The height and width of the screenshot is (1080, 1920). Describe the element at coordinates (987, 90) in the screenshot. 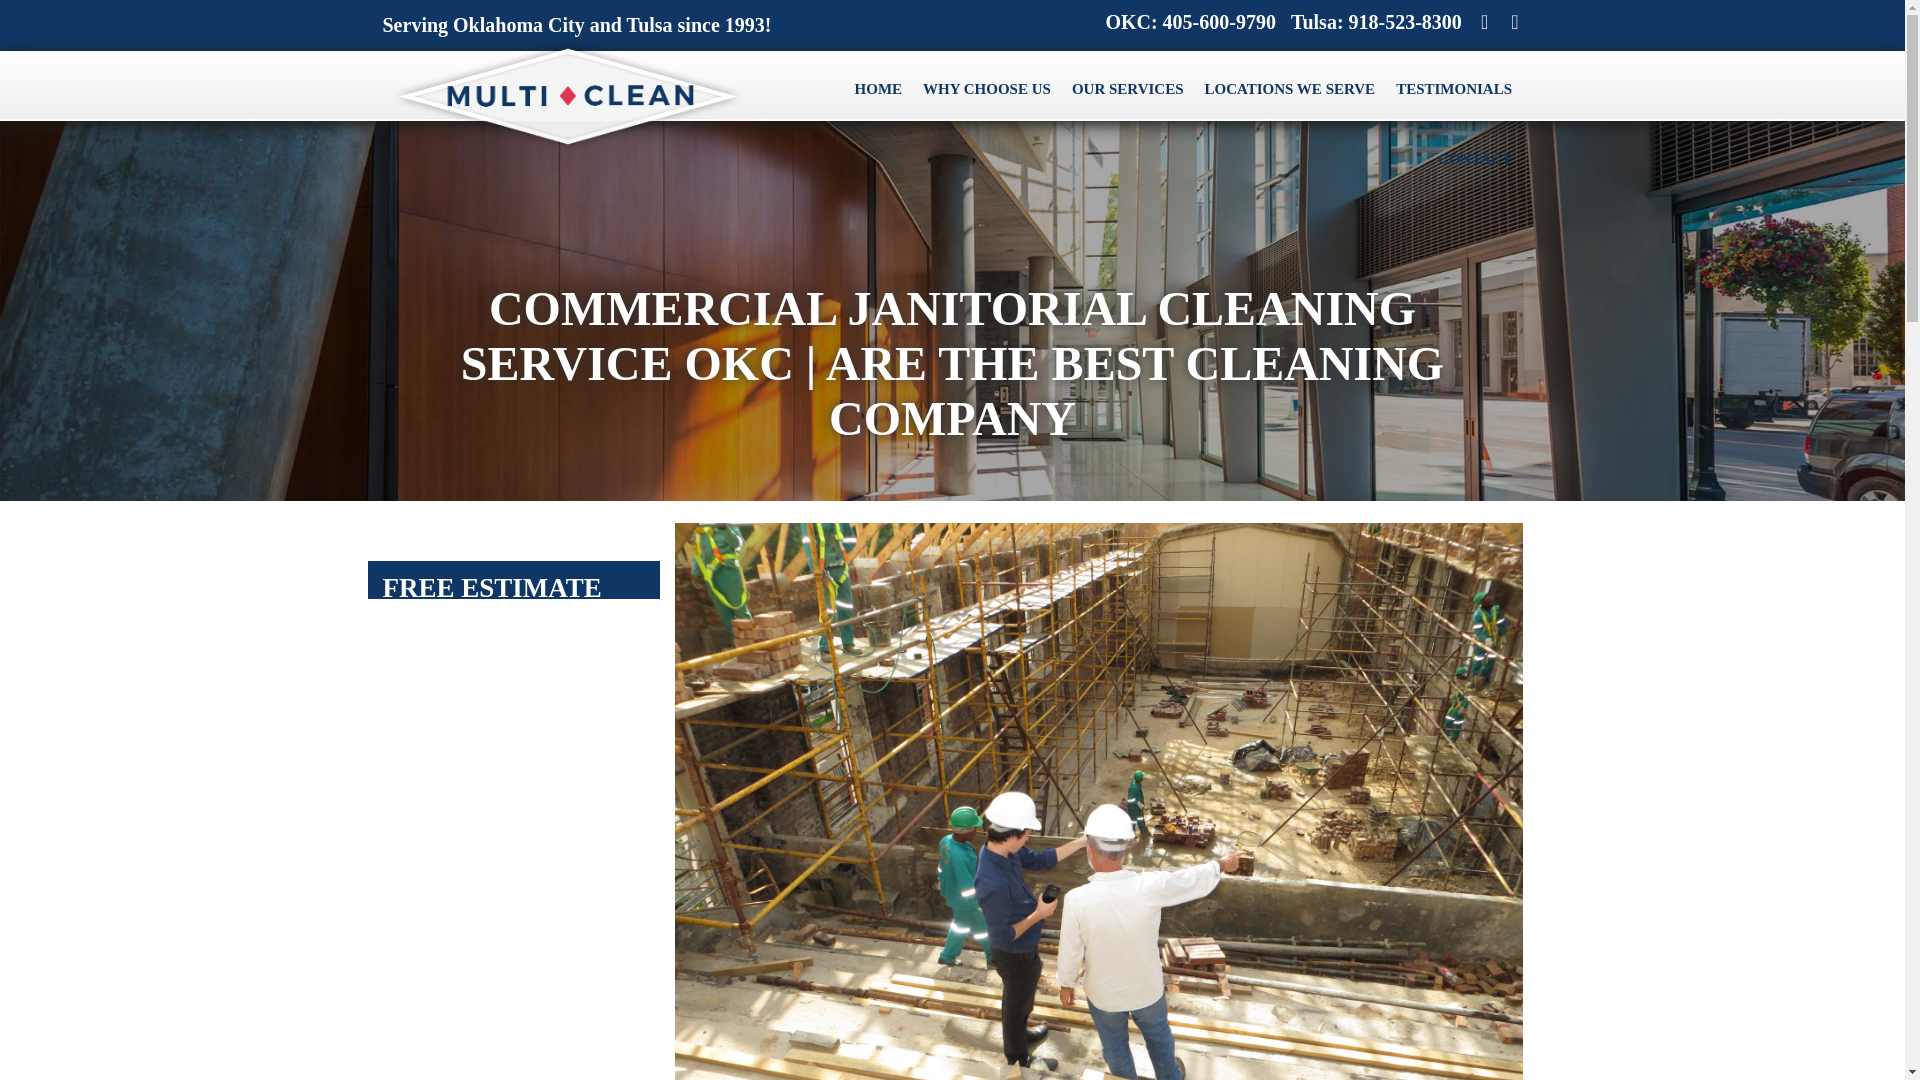

I see `WHY CHOOSE US` at that location.